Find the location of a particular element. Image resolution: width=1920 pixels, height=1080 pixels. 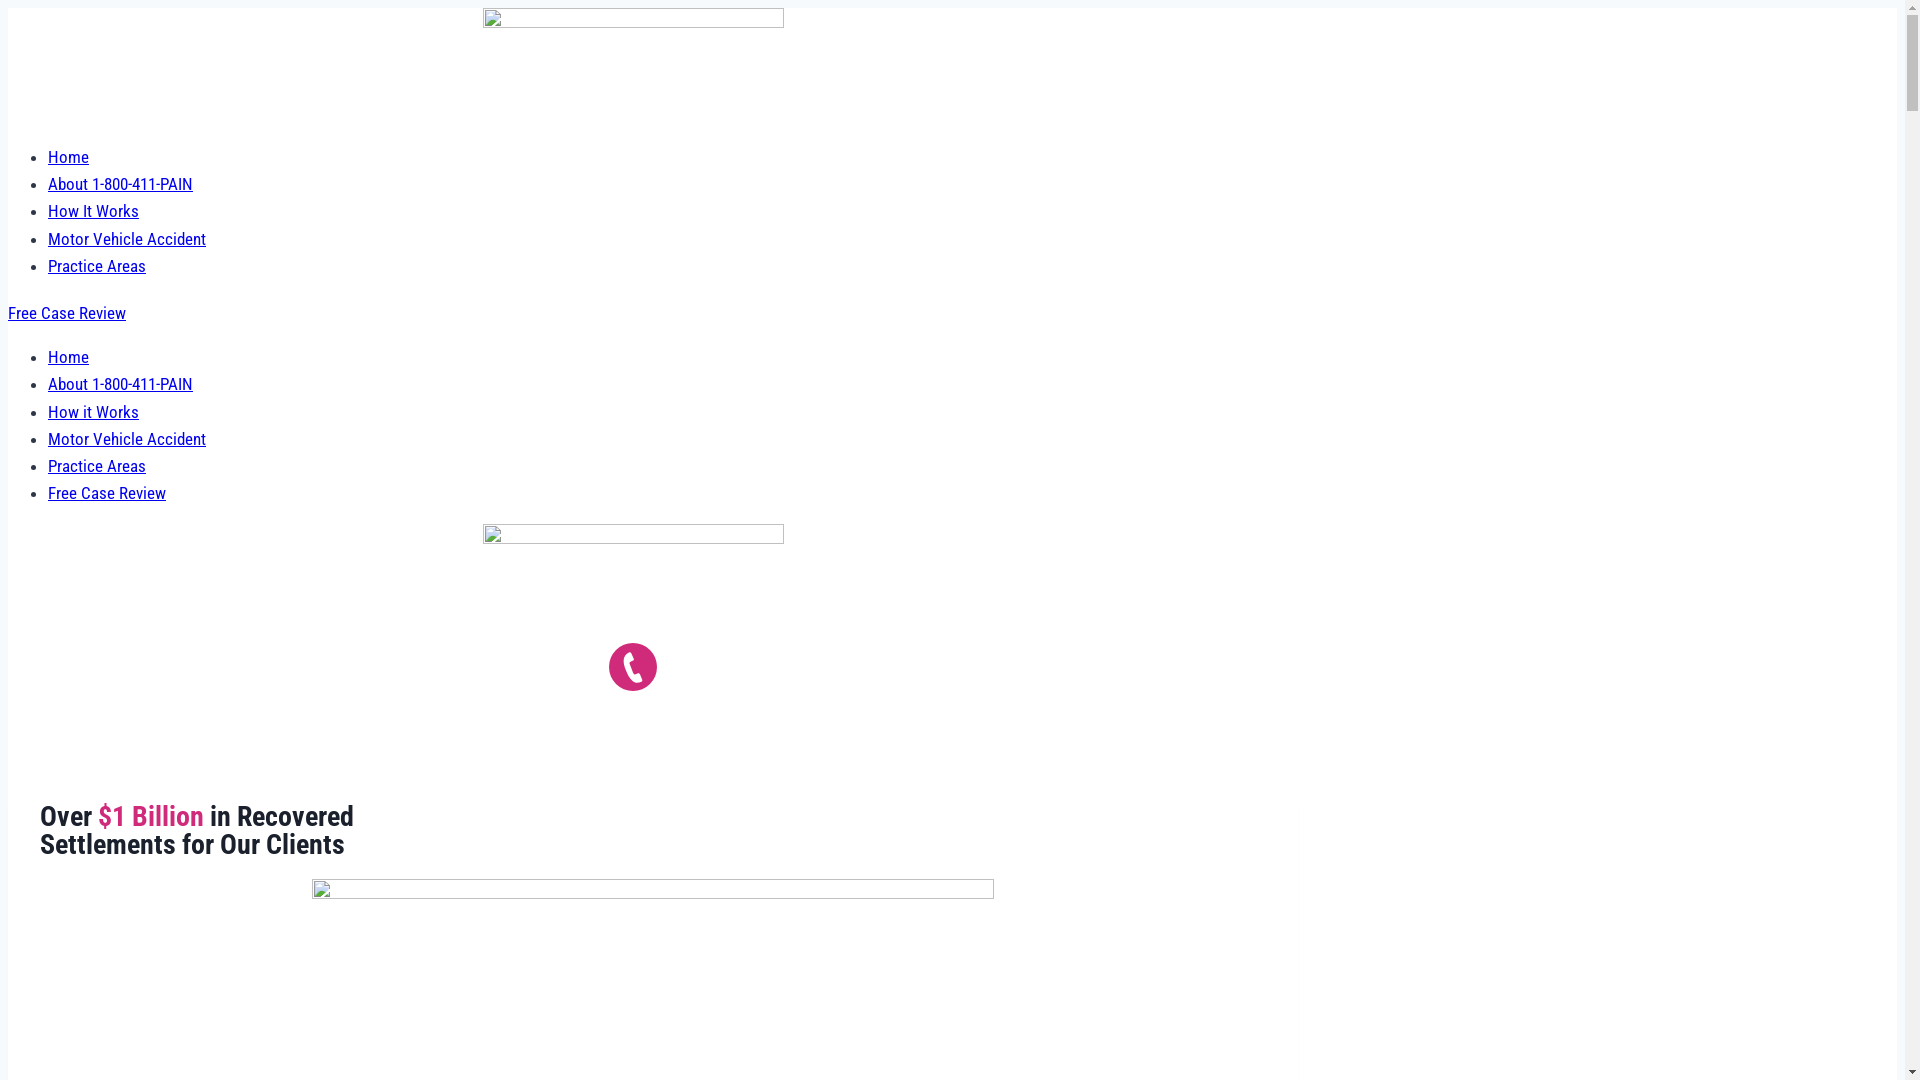

Home is located at coordinates (68, 357).